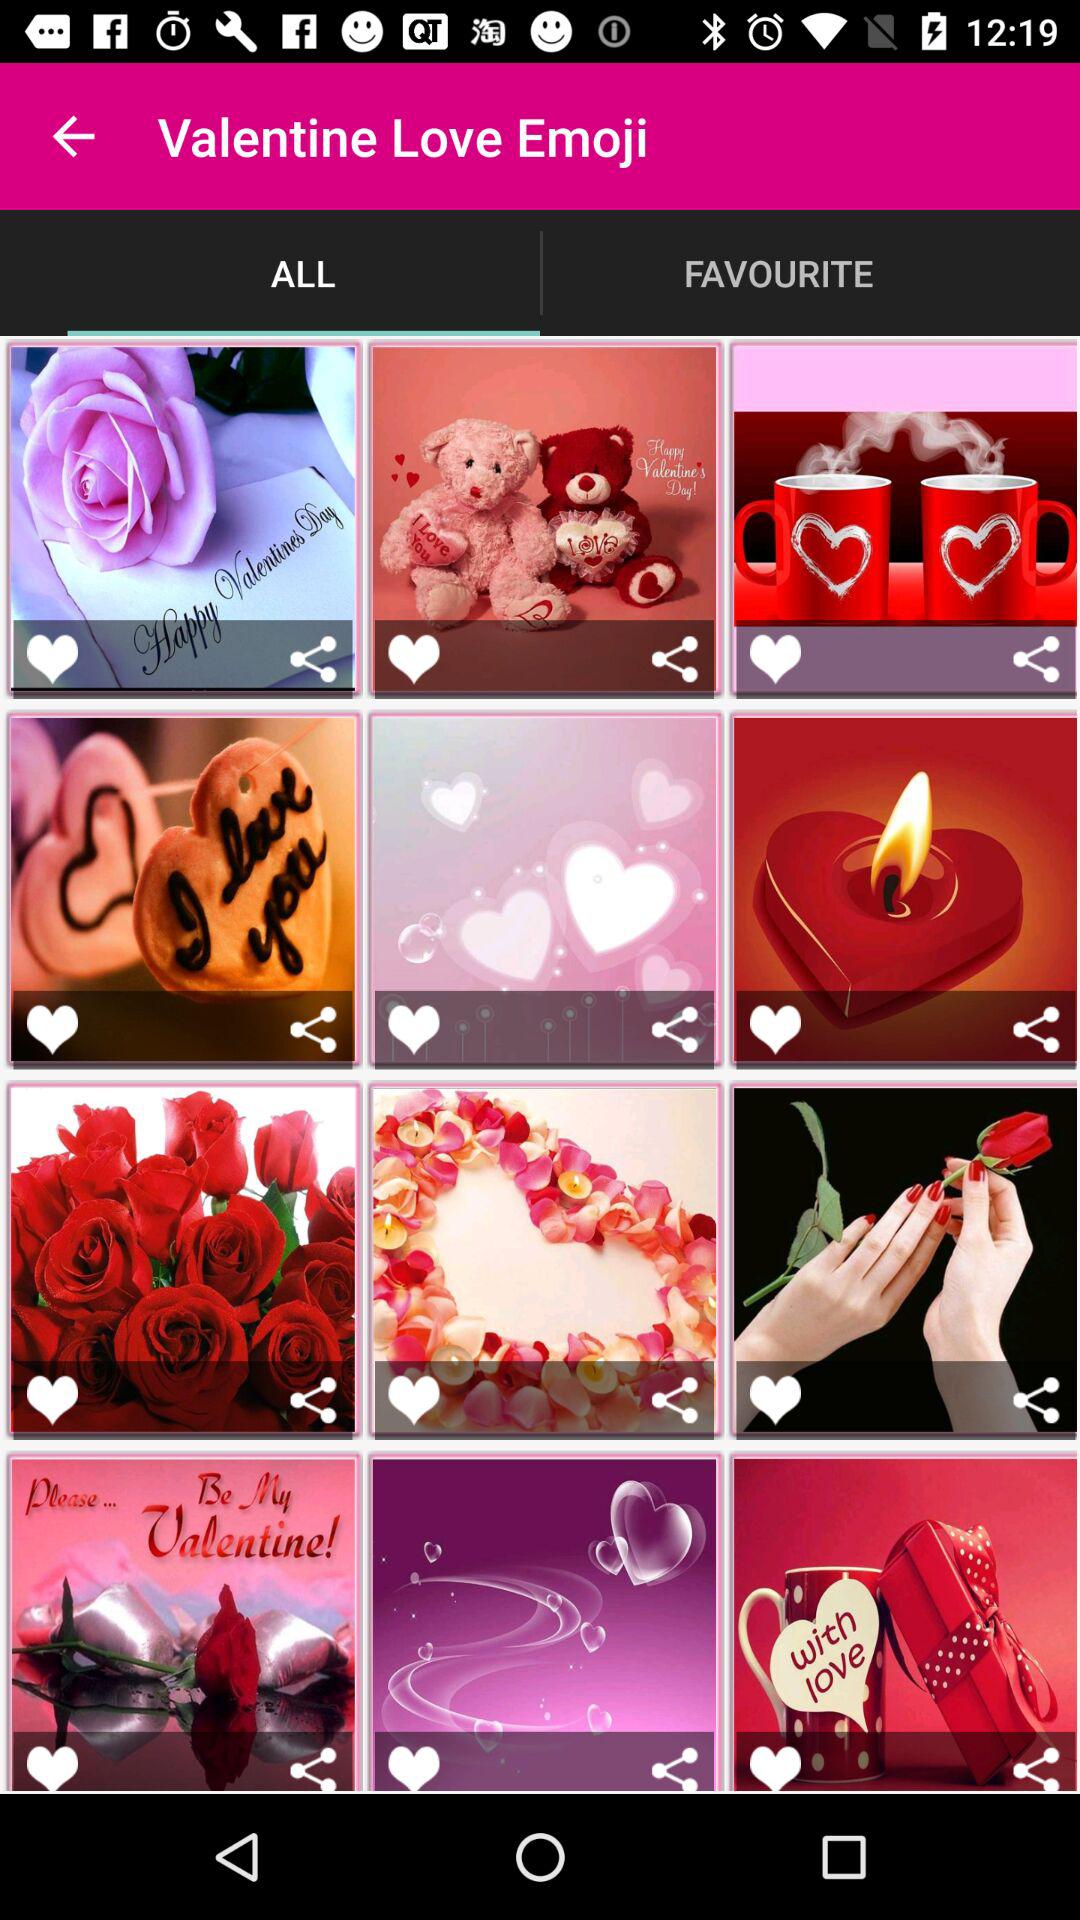  I want to click on share the picture, so click(674, 1768).